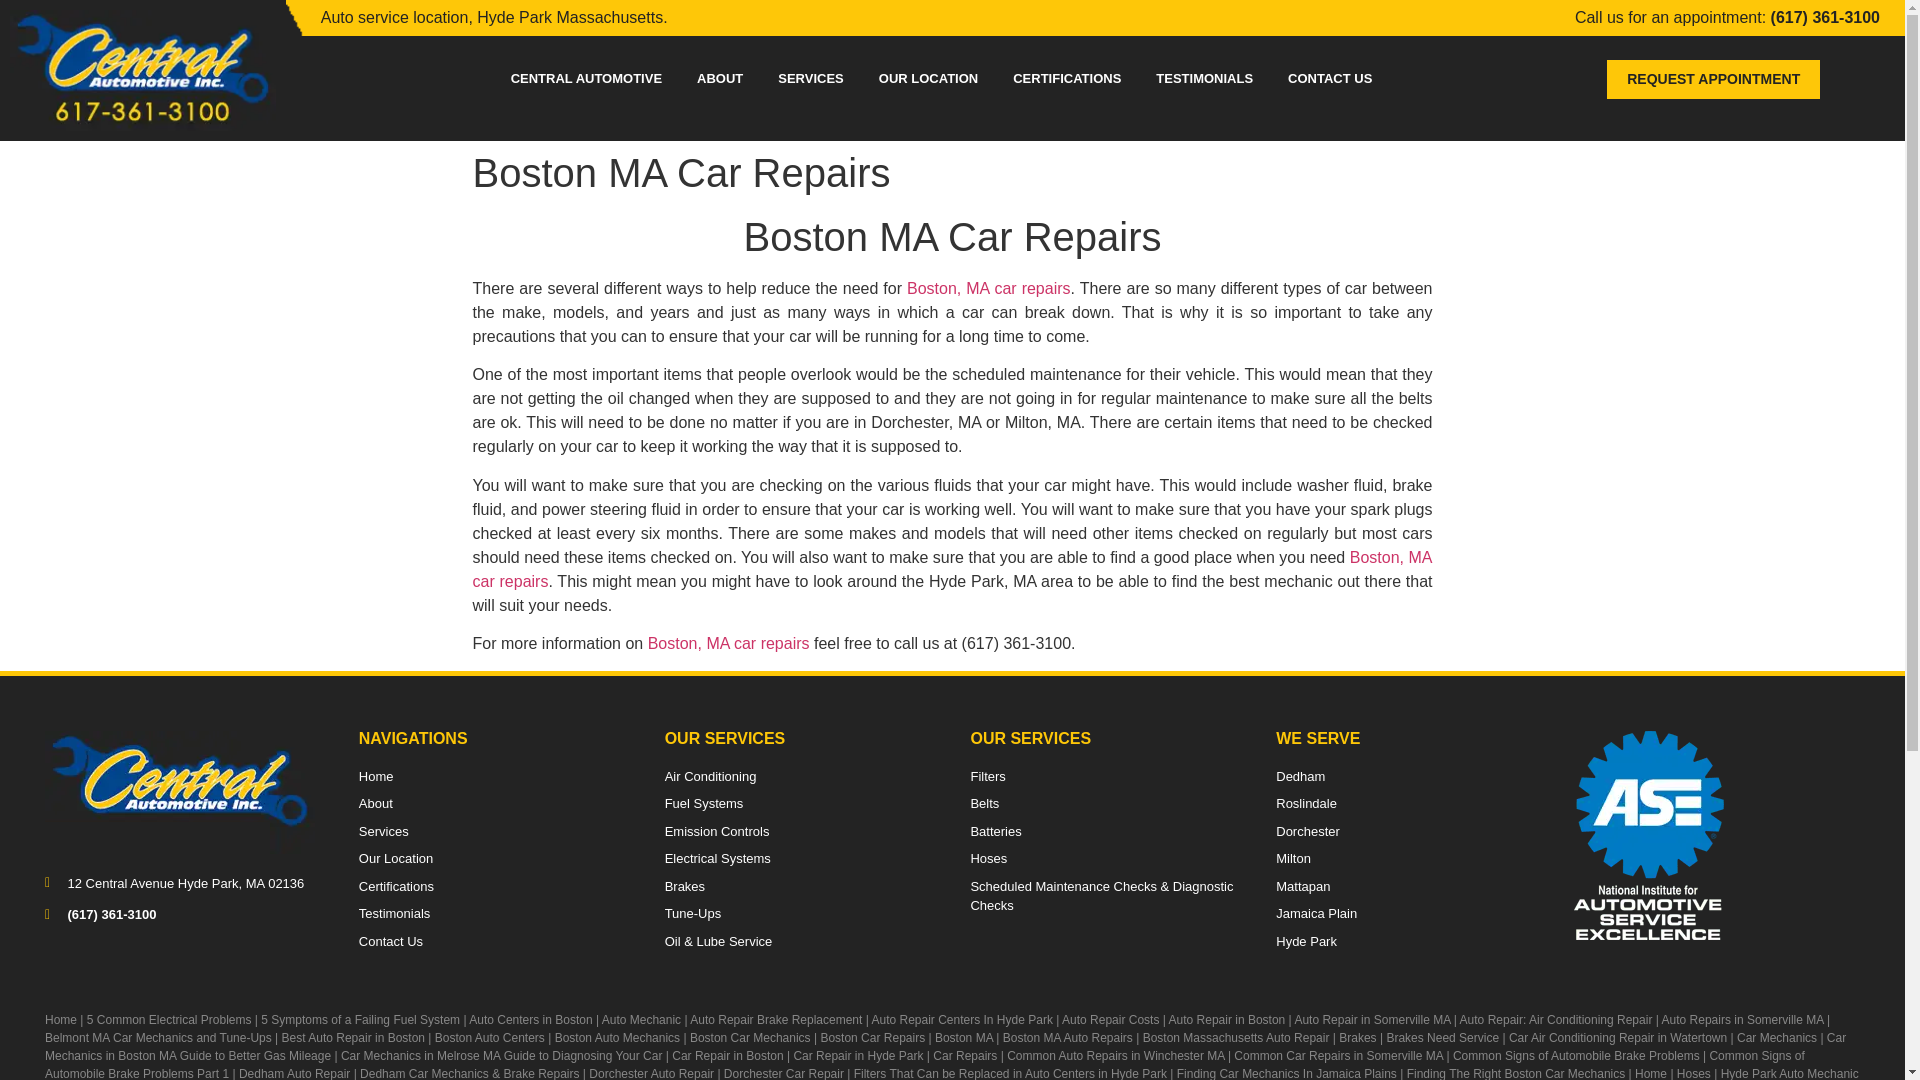 Image resolution: width=1920 pixels, height=1080 pixels. I want to click on CONTACT US, so click(1330, 80).